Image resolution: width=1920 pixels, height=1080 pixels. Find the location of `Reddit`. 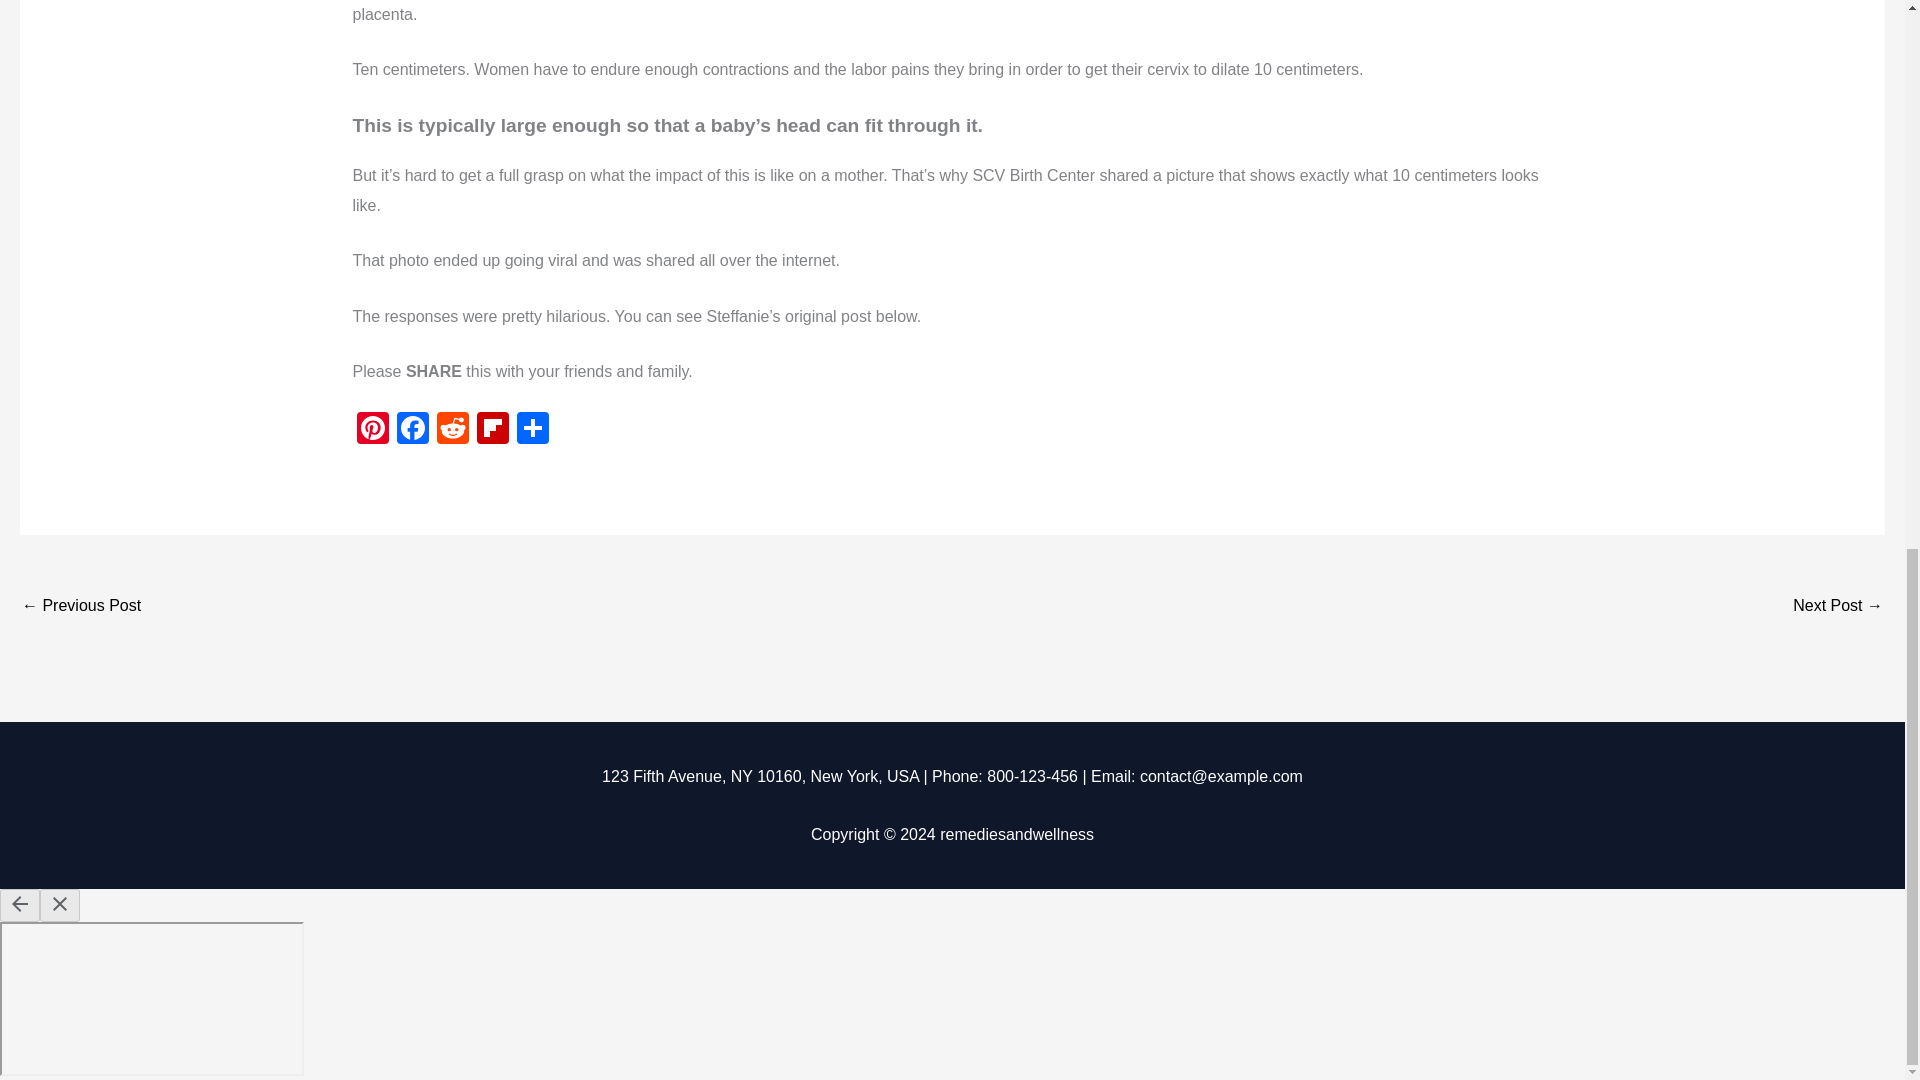

Reddit is located at coordinates (452, 430).